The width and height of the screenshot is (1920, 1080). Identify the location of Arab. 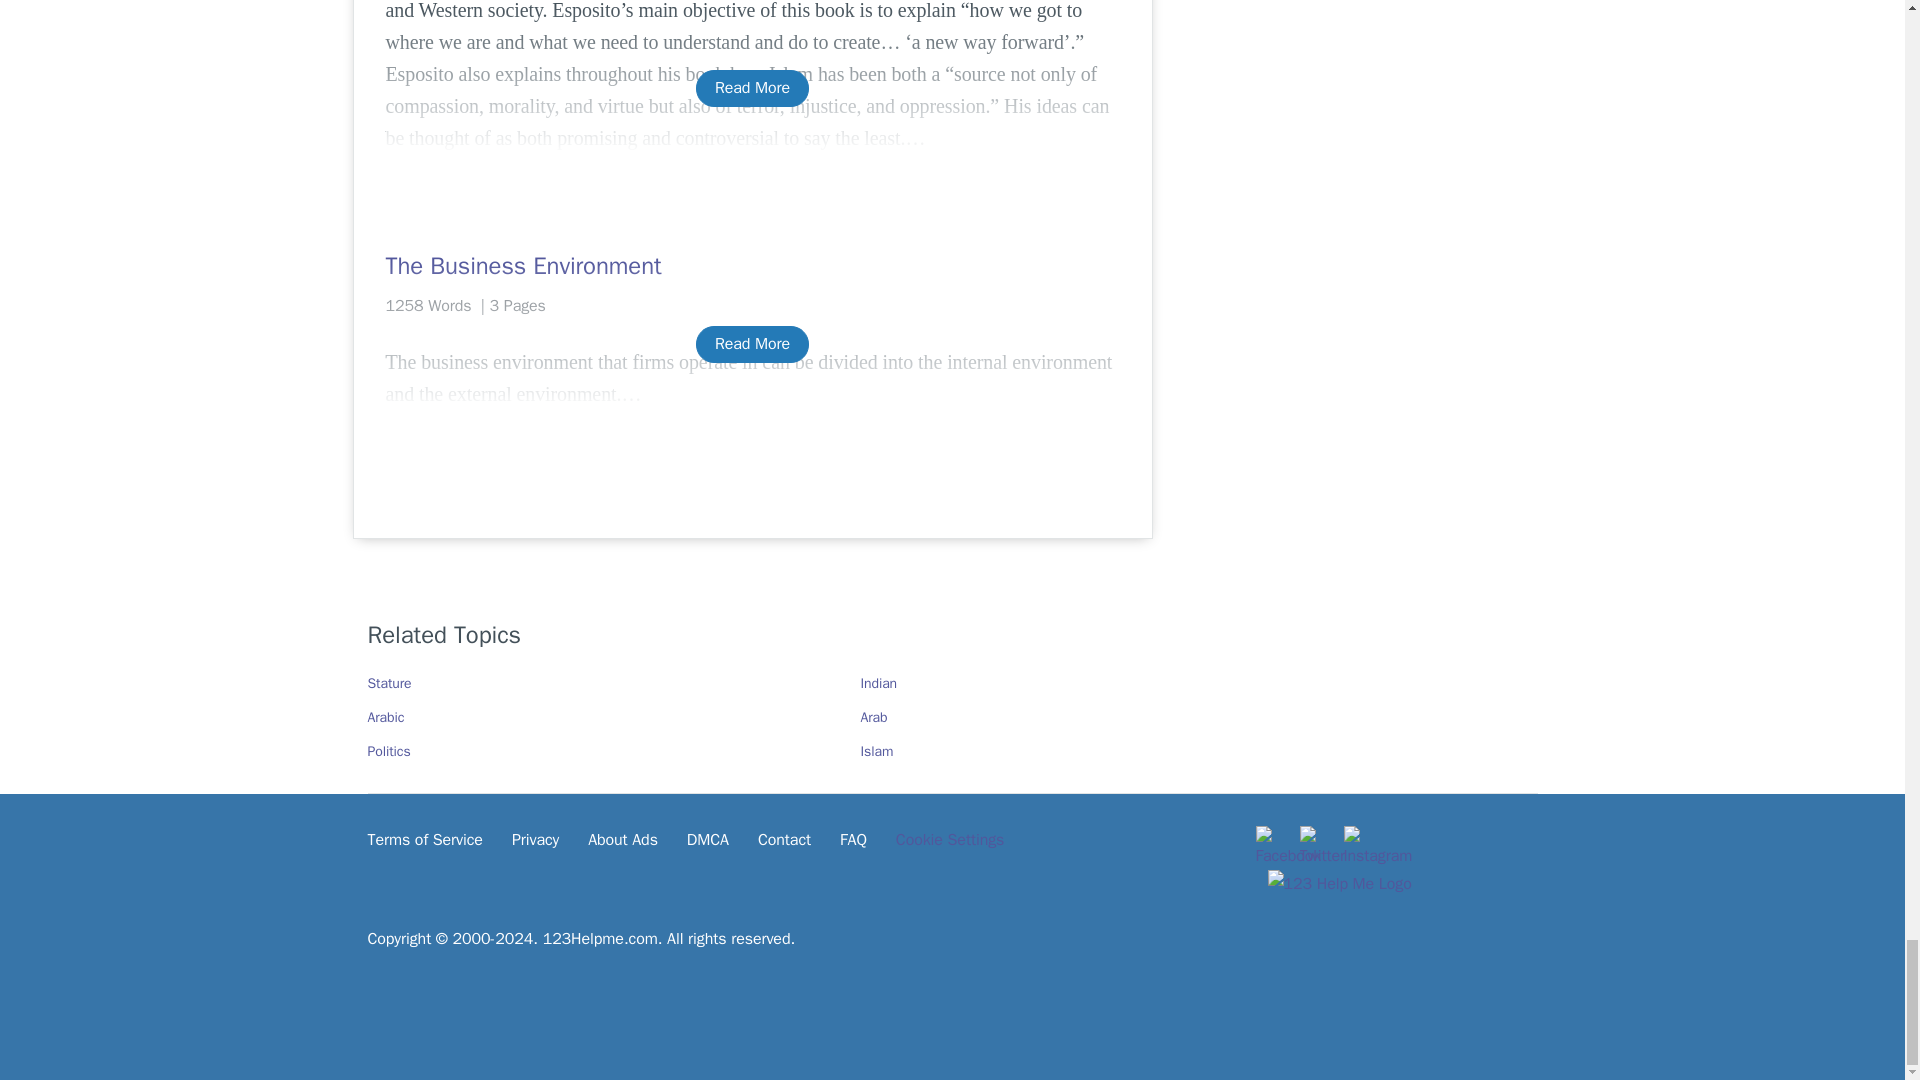
(874, 716).